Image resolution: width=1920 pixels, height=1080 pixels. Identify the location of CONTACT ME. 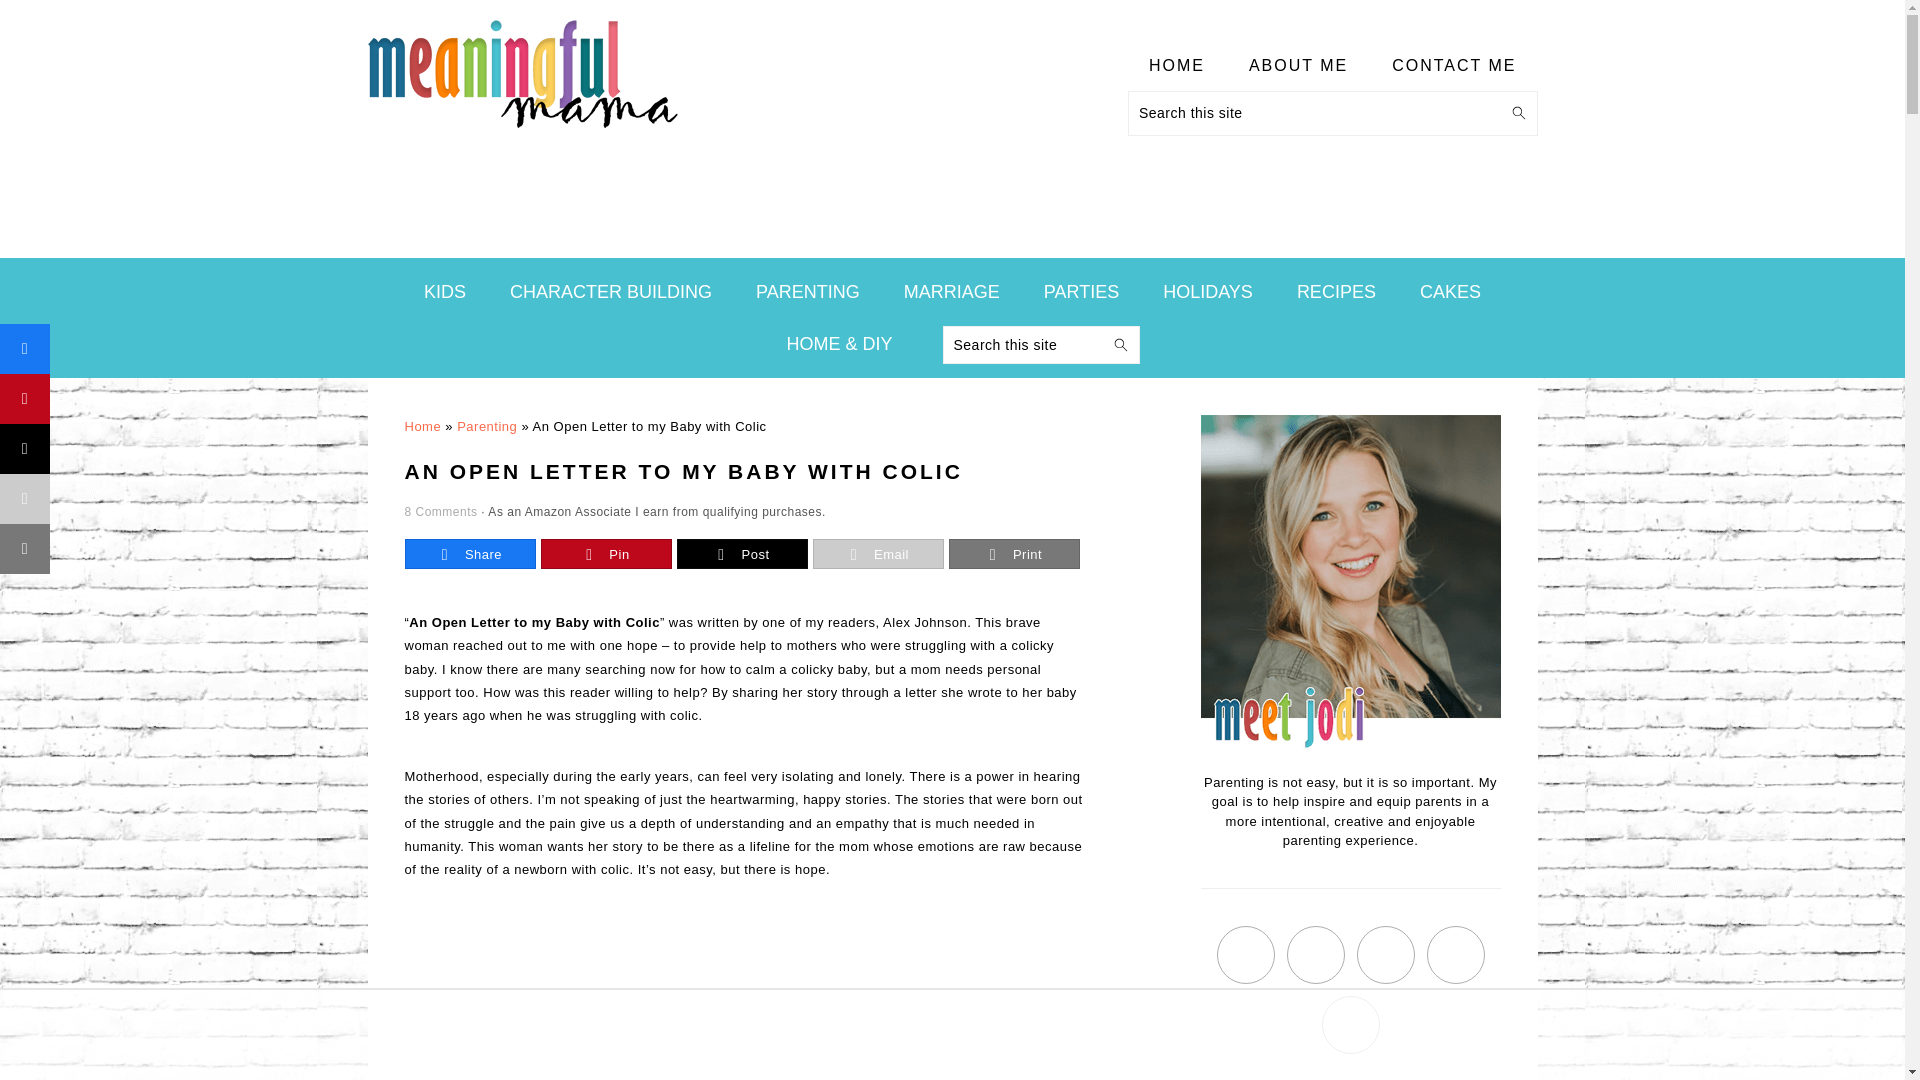
(1454, 66).